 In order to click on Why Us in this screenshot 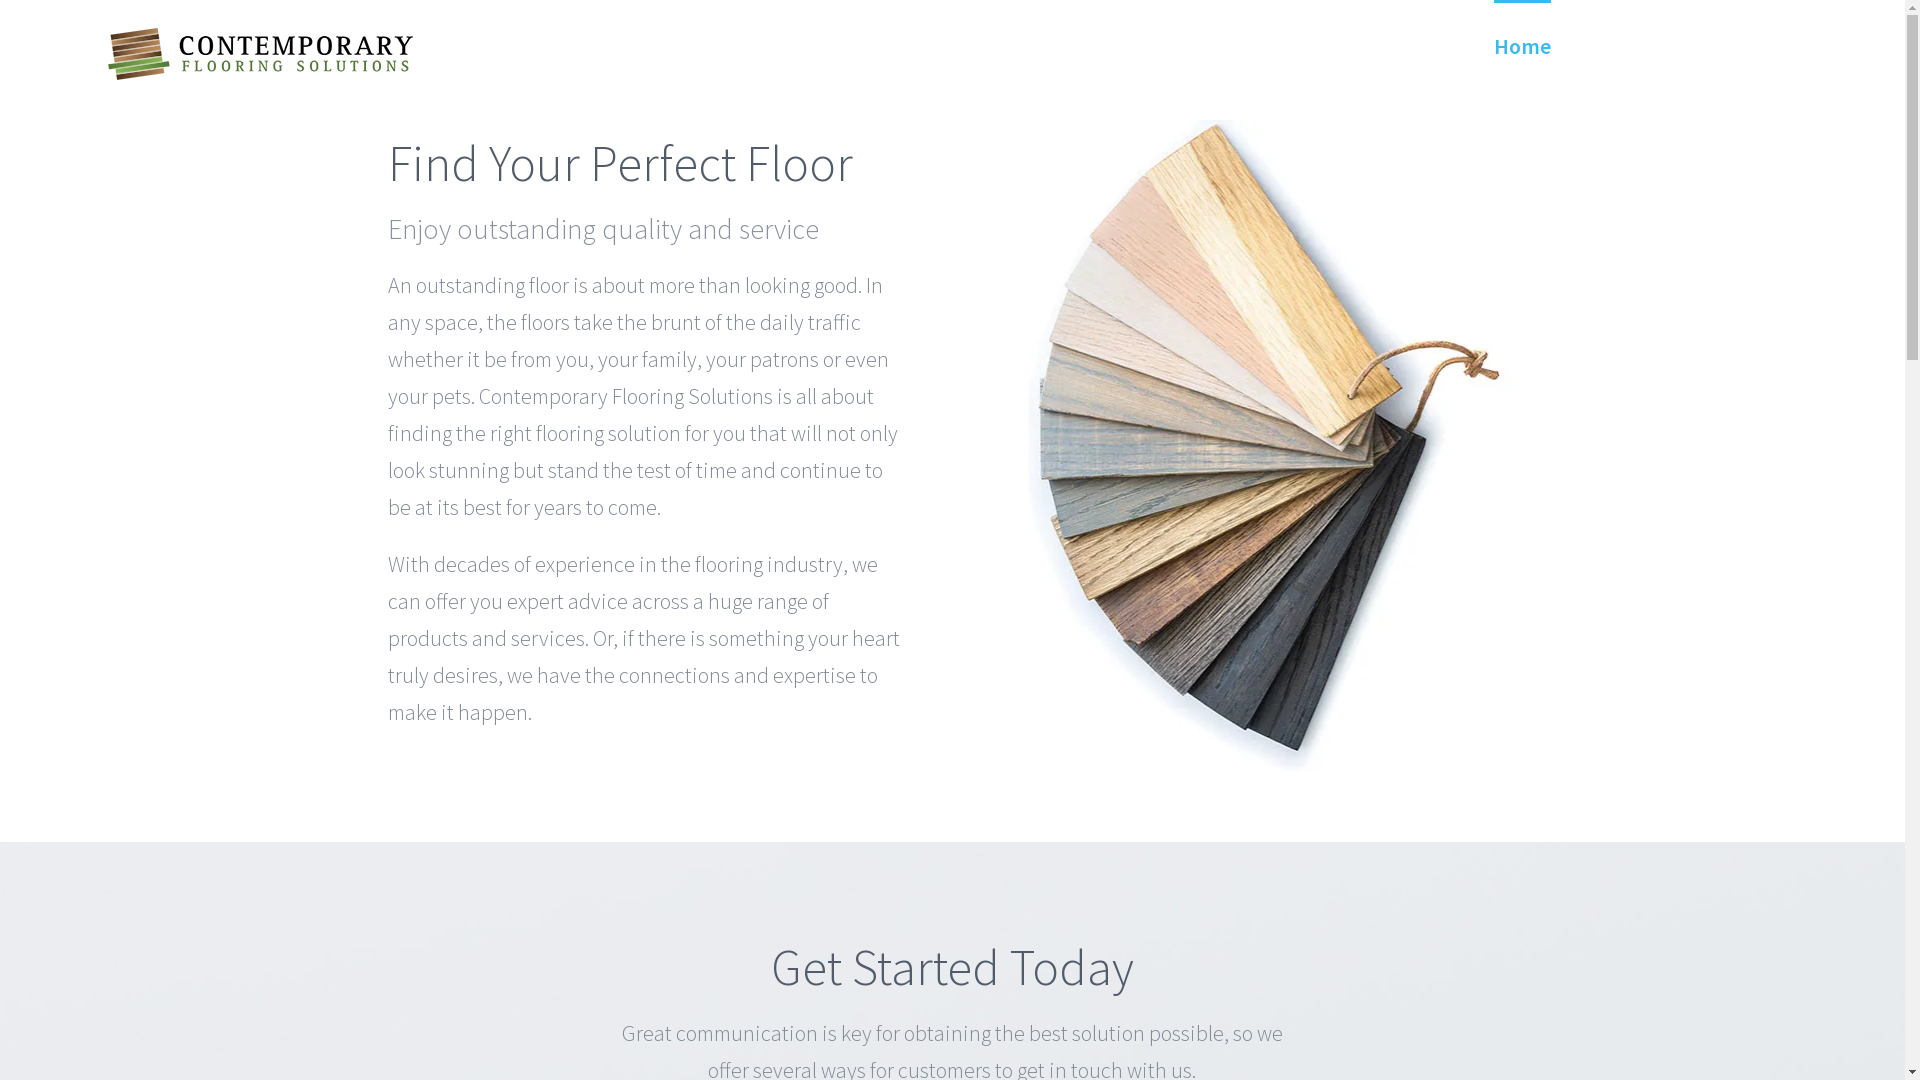, I will do `click(1732, 45)`.